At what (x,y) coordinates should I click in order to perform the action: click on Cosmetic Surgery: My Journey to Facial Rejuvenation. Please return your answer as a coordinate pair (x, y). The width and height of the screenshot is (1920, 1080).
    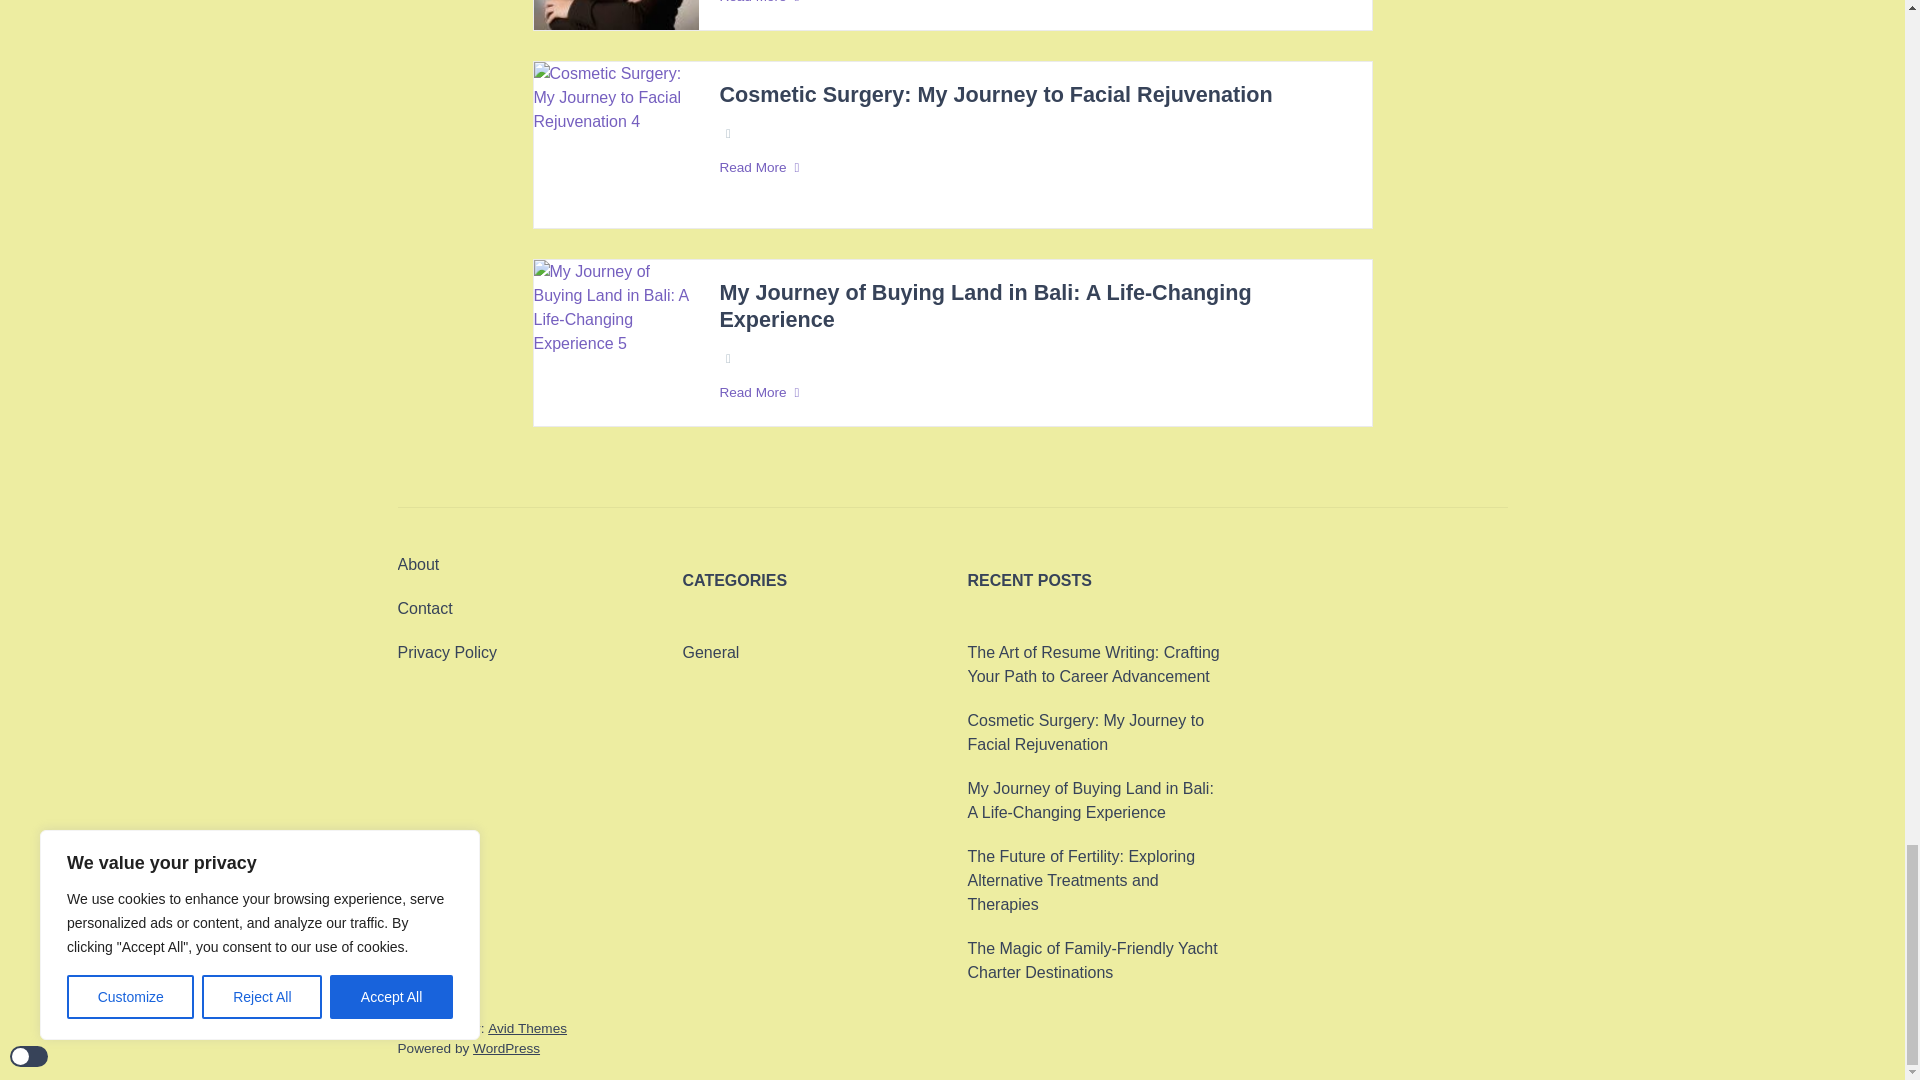
    Looking at the image, I should click on (994, 96).